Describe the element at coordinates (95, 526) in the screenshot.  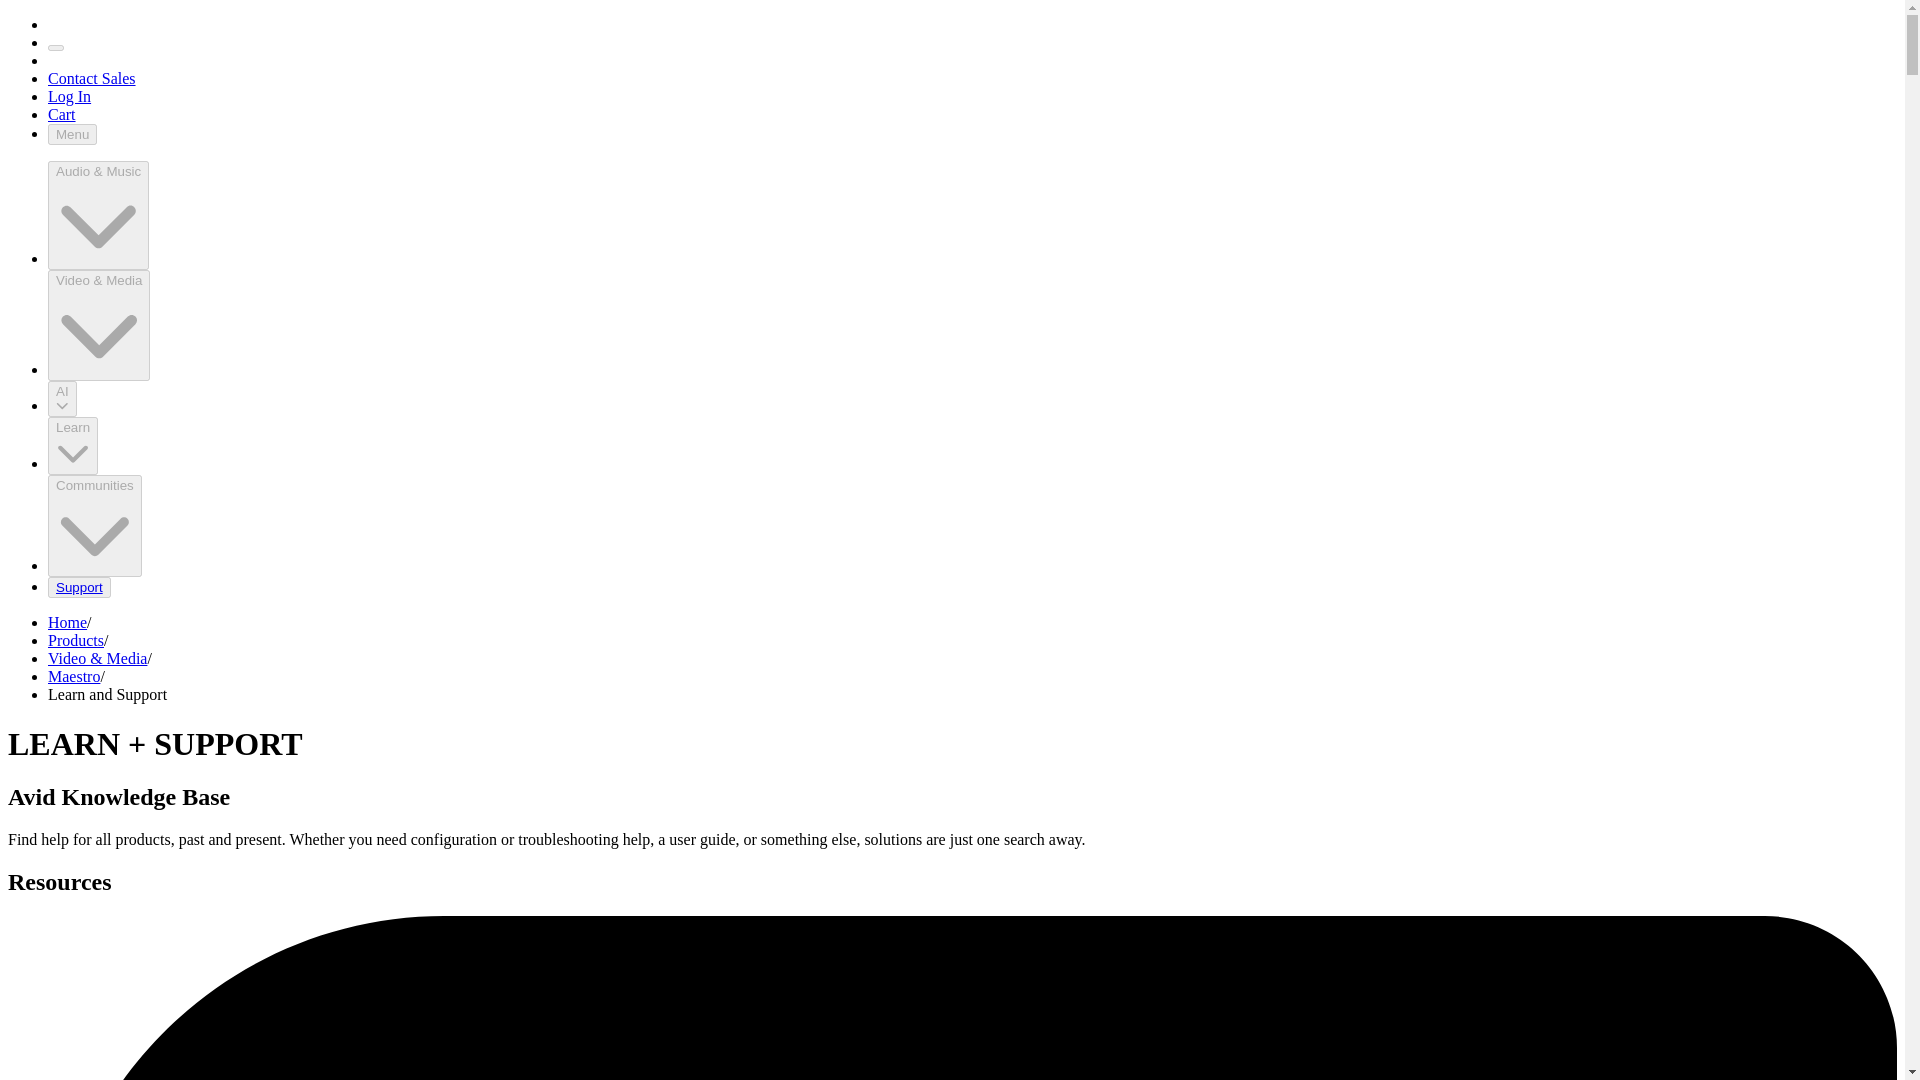
I see `Communities` at that location.